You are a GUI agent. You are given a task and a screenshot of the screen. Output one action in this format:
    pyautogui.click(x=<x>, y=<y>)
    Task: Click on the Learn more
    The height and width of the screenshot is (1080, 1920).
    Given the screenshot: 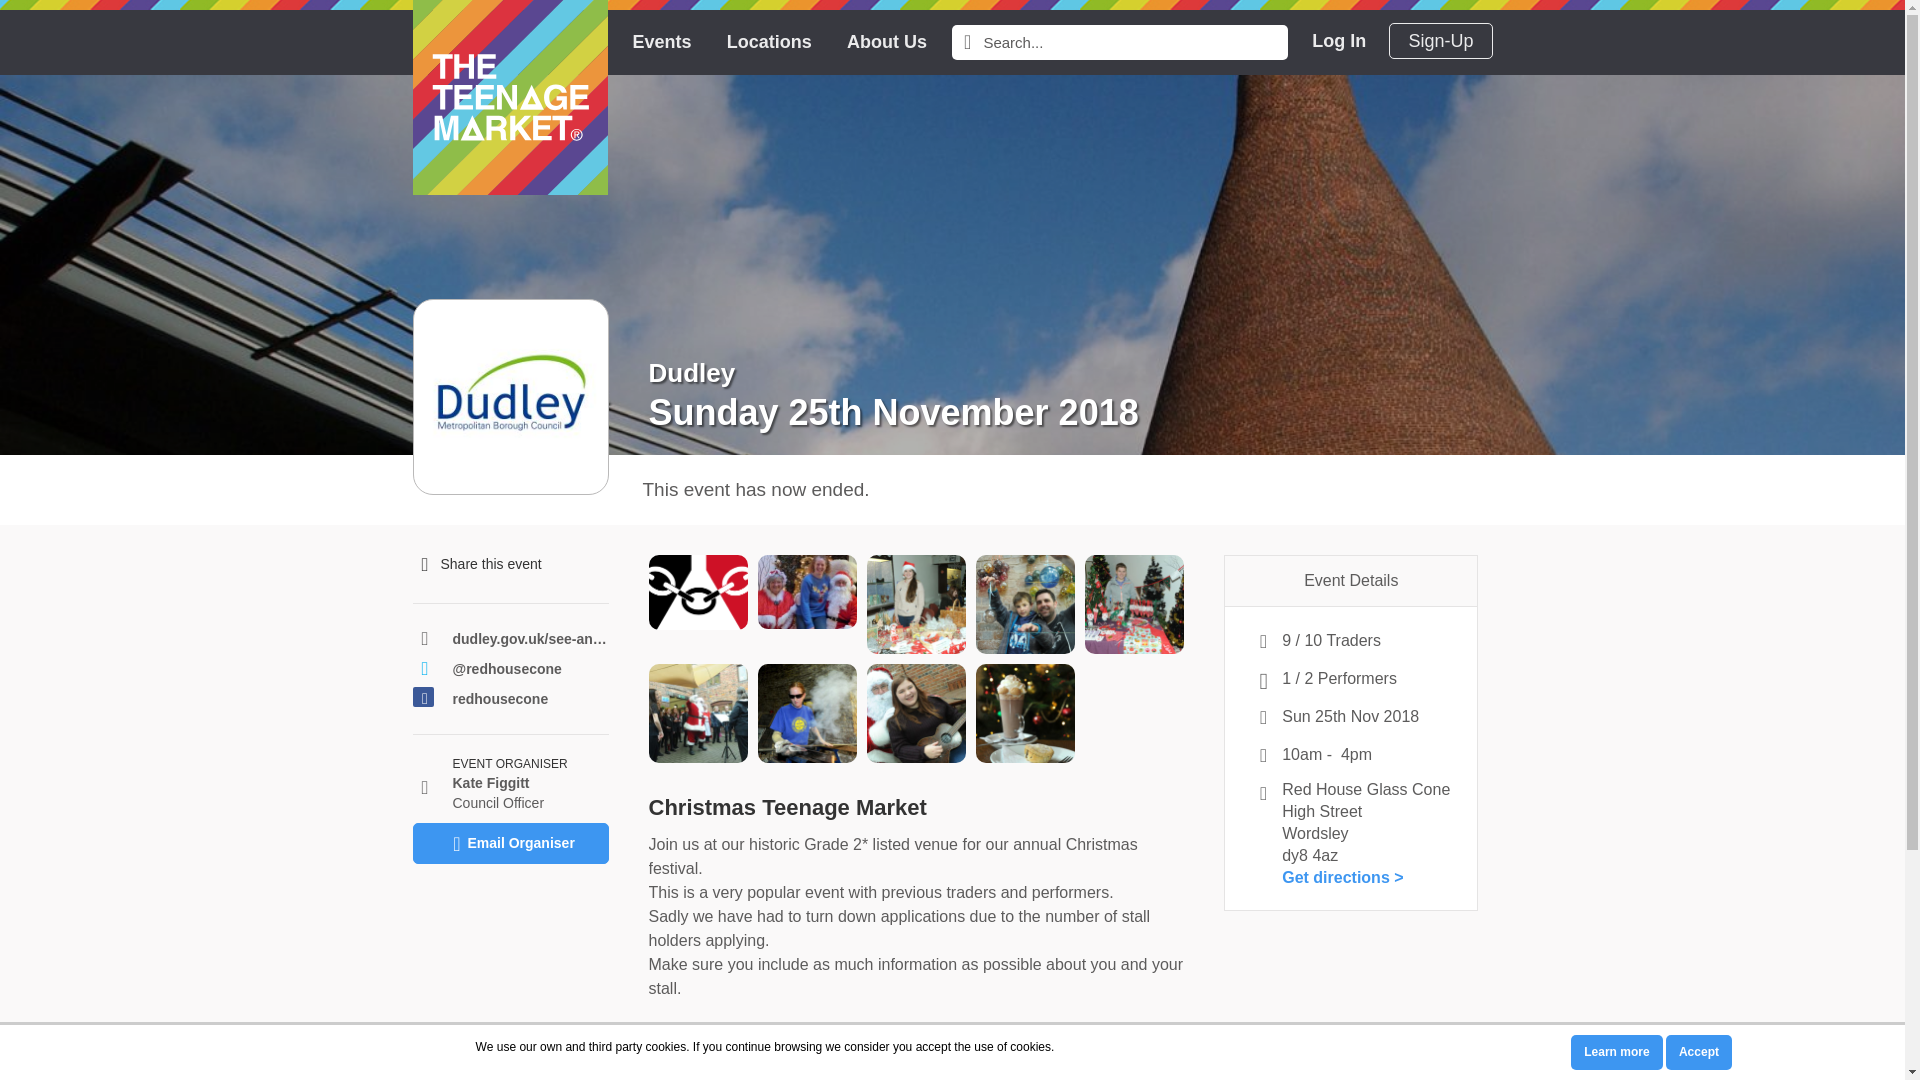 What is the action you would take?
    pyautogui.click(x=1616, y=1052)
    